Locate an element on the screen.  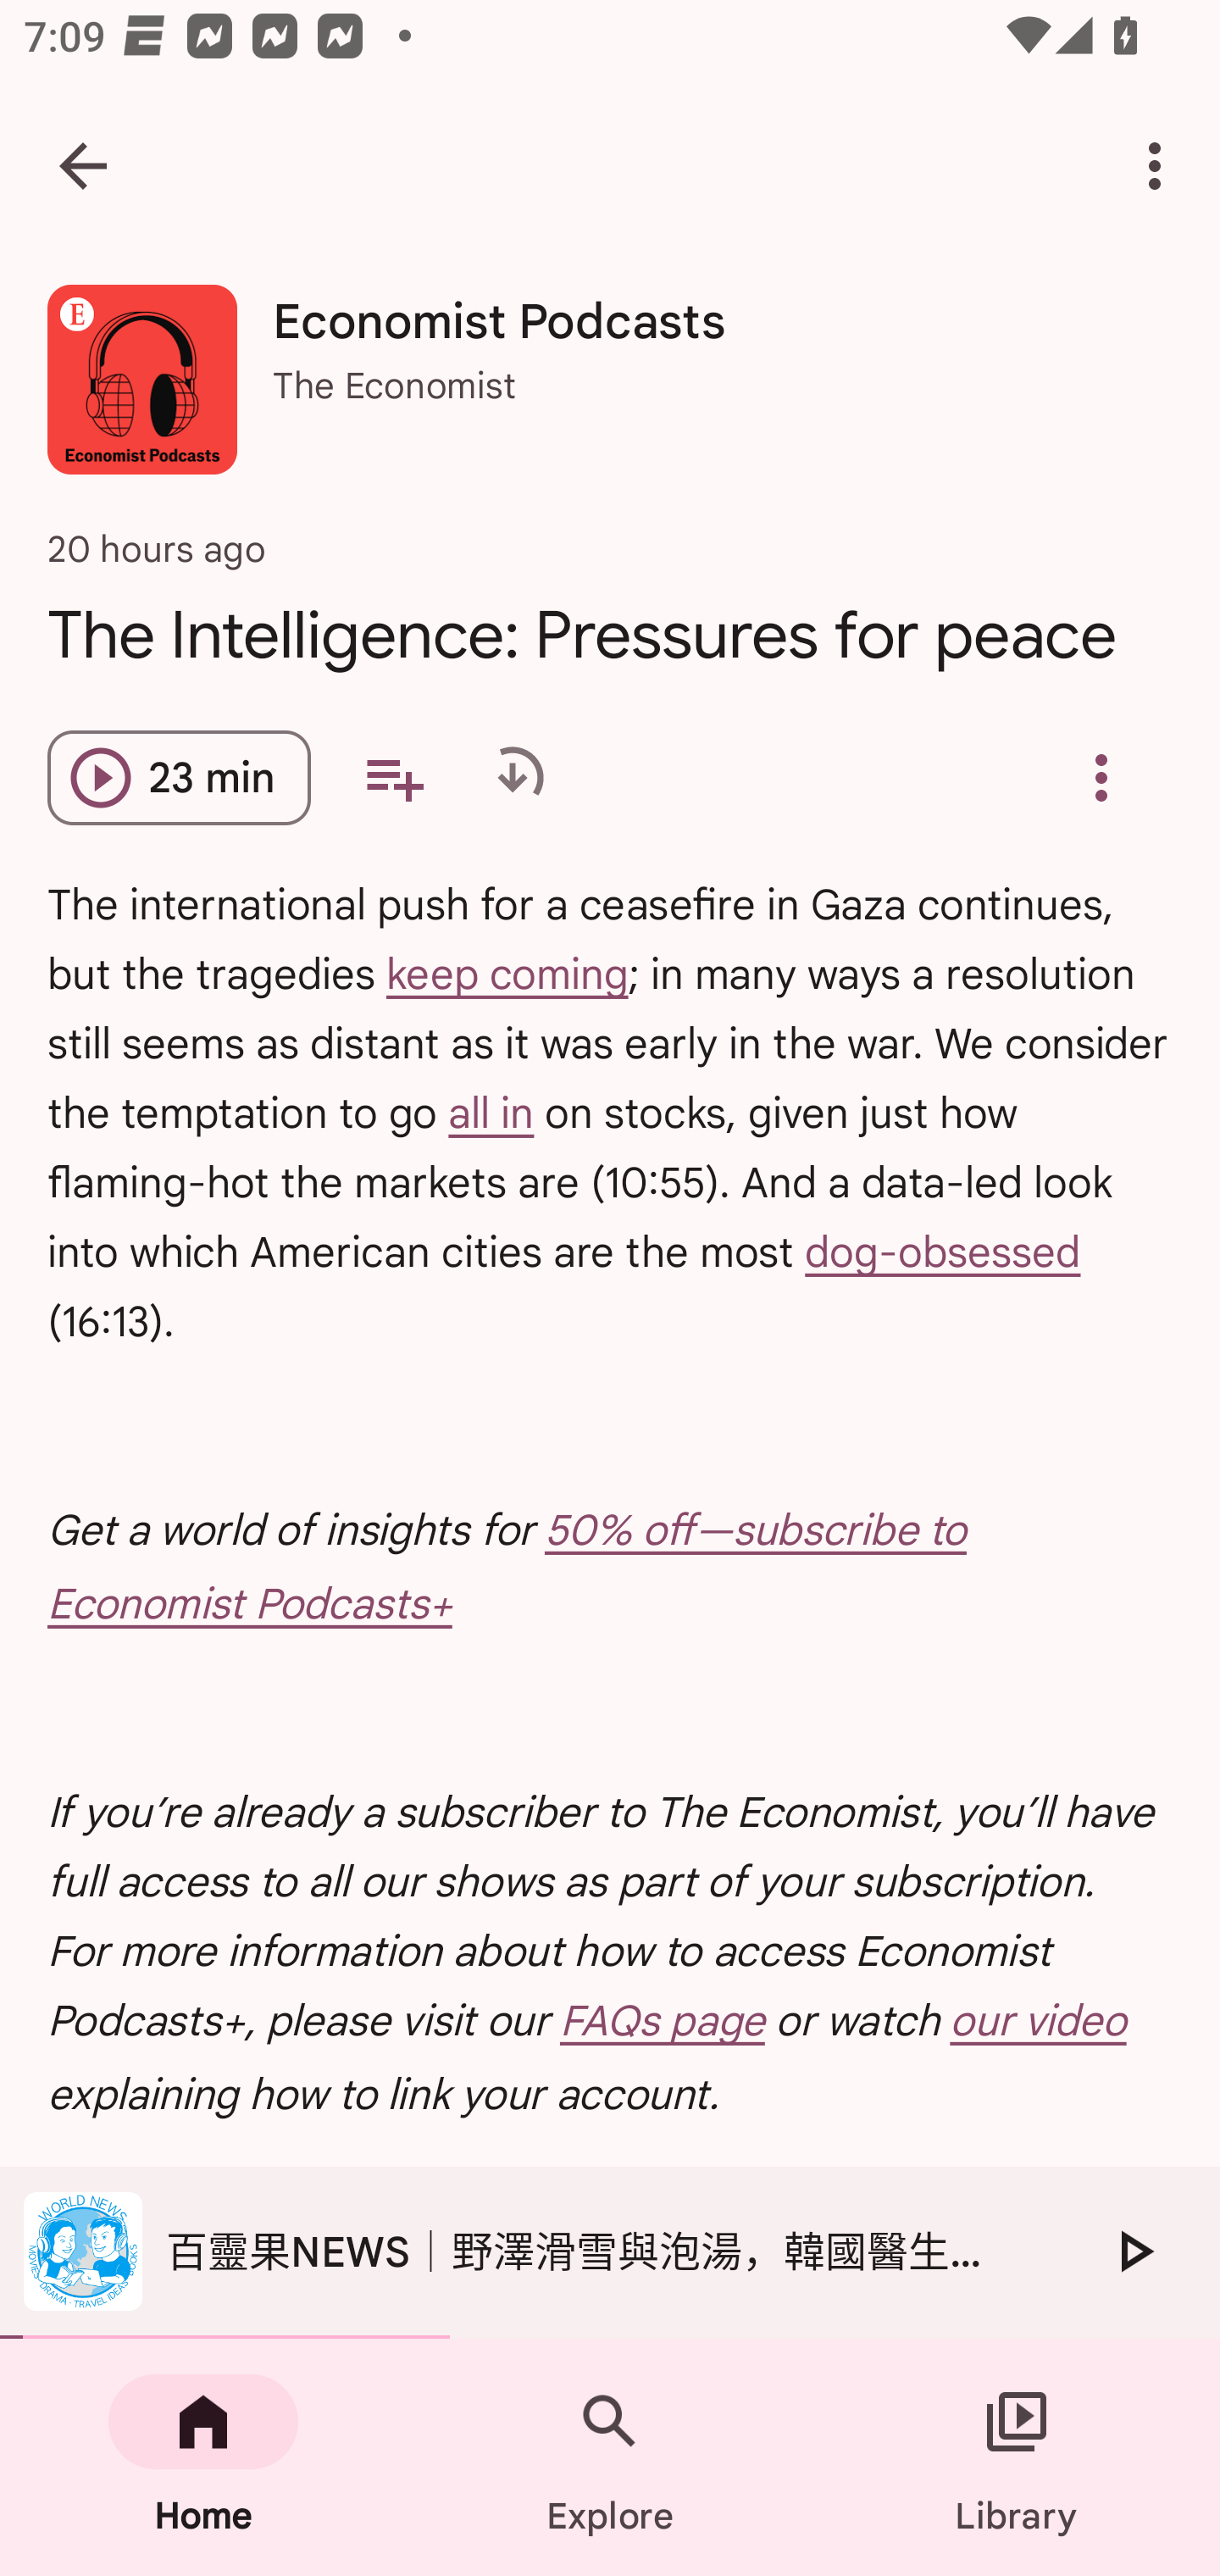
Explore is located at coordinates (610, 2457).